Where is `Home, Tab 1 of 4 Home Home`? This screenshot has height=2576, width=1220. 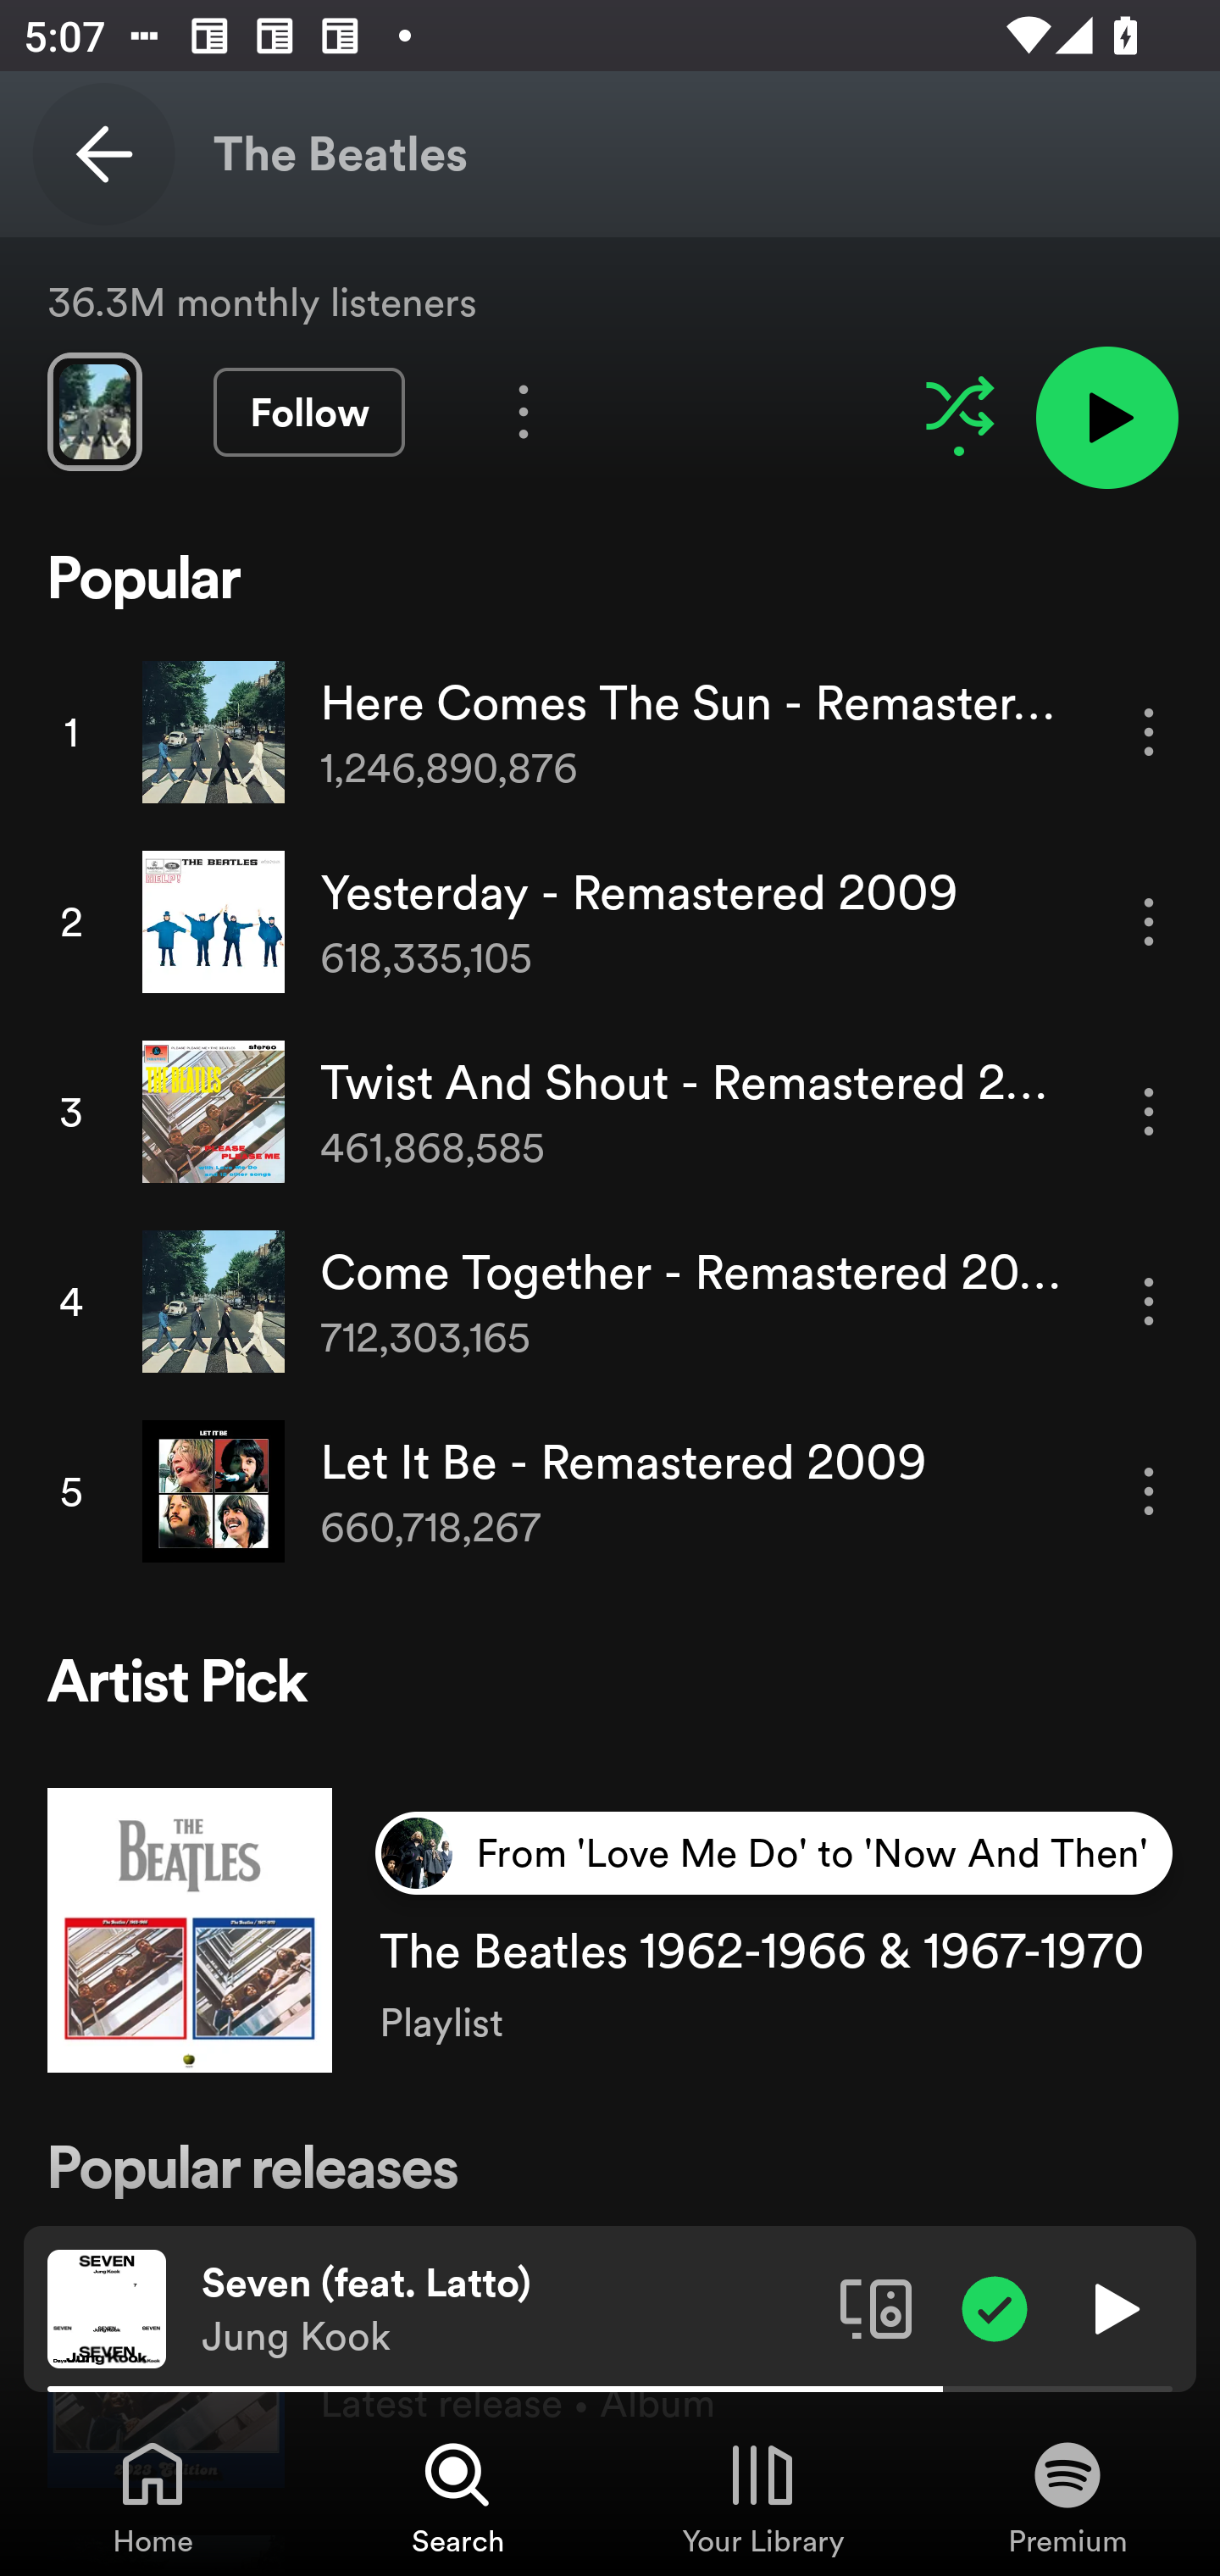 Home, Tab 1 of 4 Home Home is located at coordinates (152, 2496).